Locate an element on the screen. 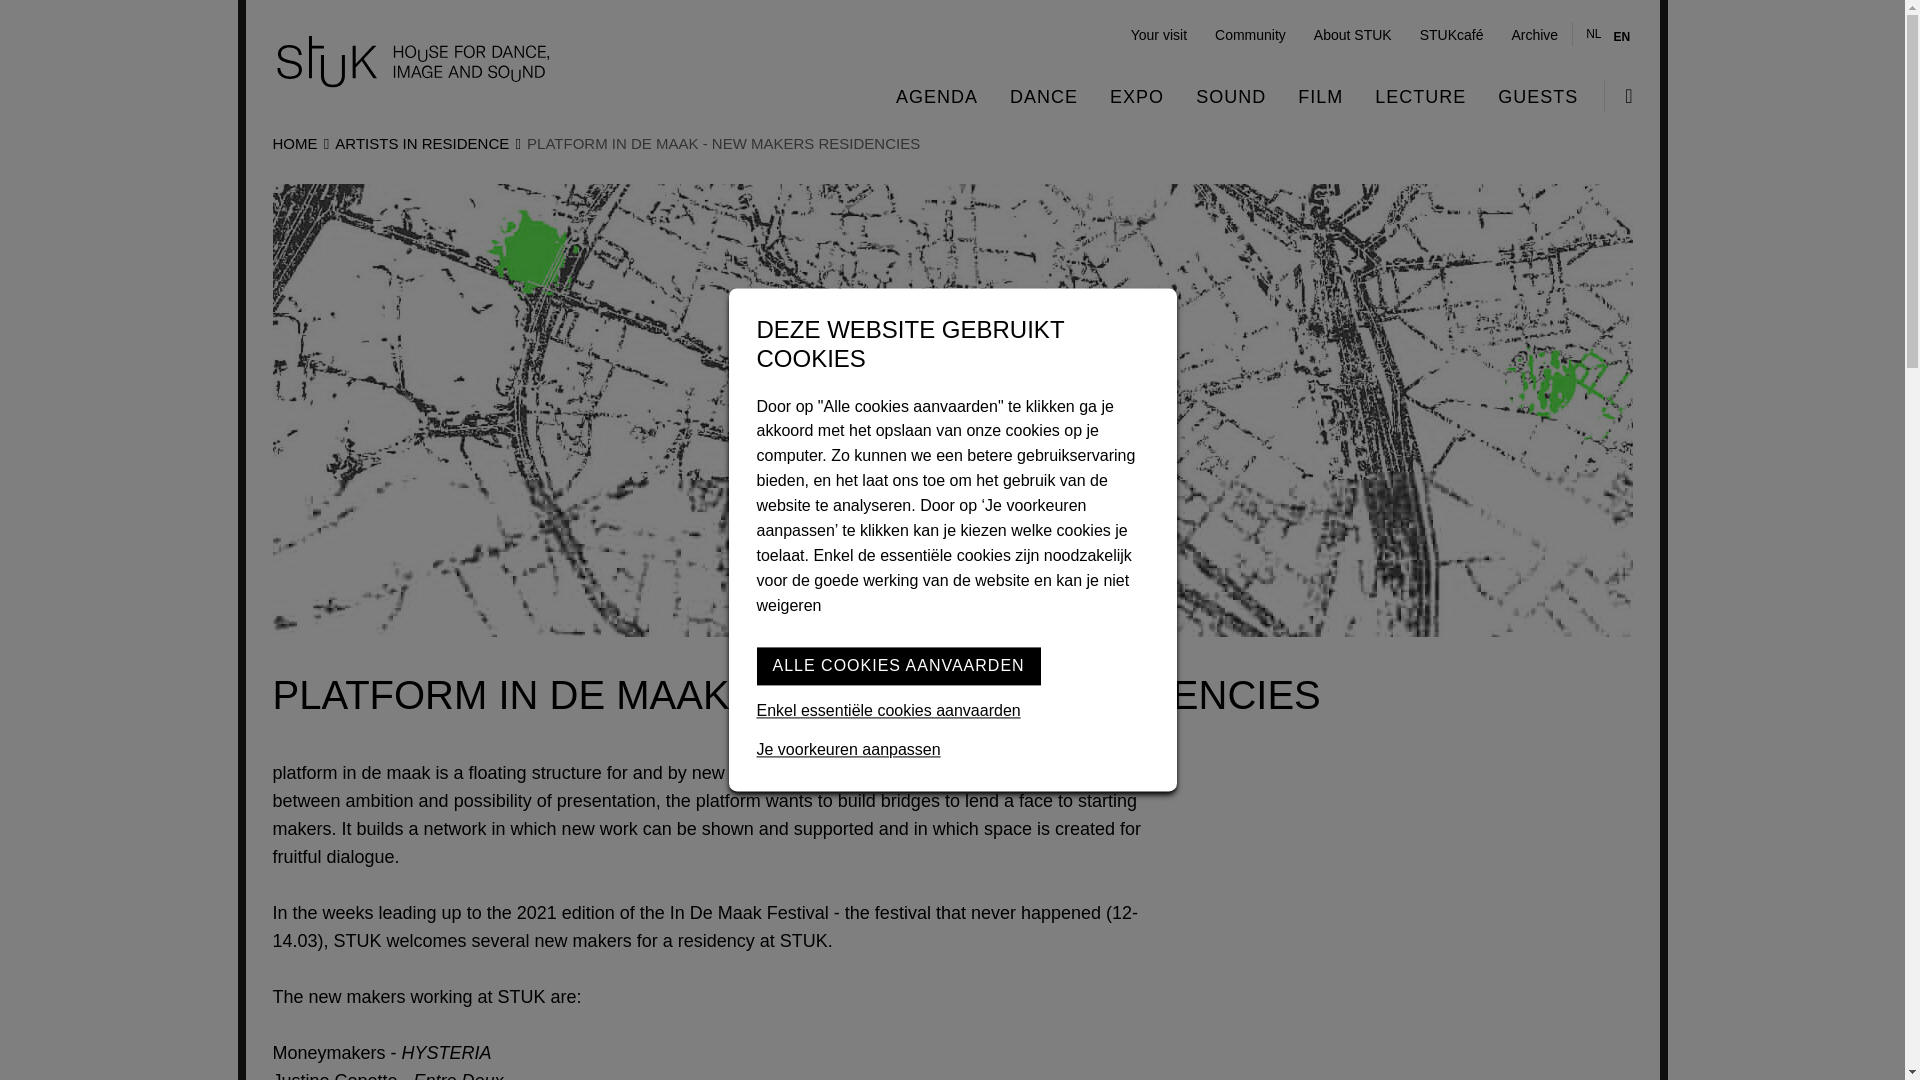 The height and width of the screenshot is (1080, 1920). Your visit is located at coordinates (1158, 34).